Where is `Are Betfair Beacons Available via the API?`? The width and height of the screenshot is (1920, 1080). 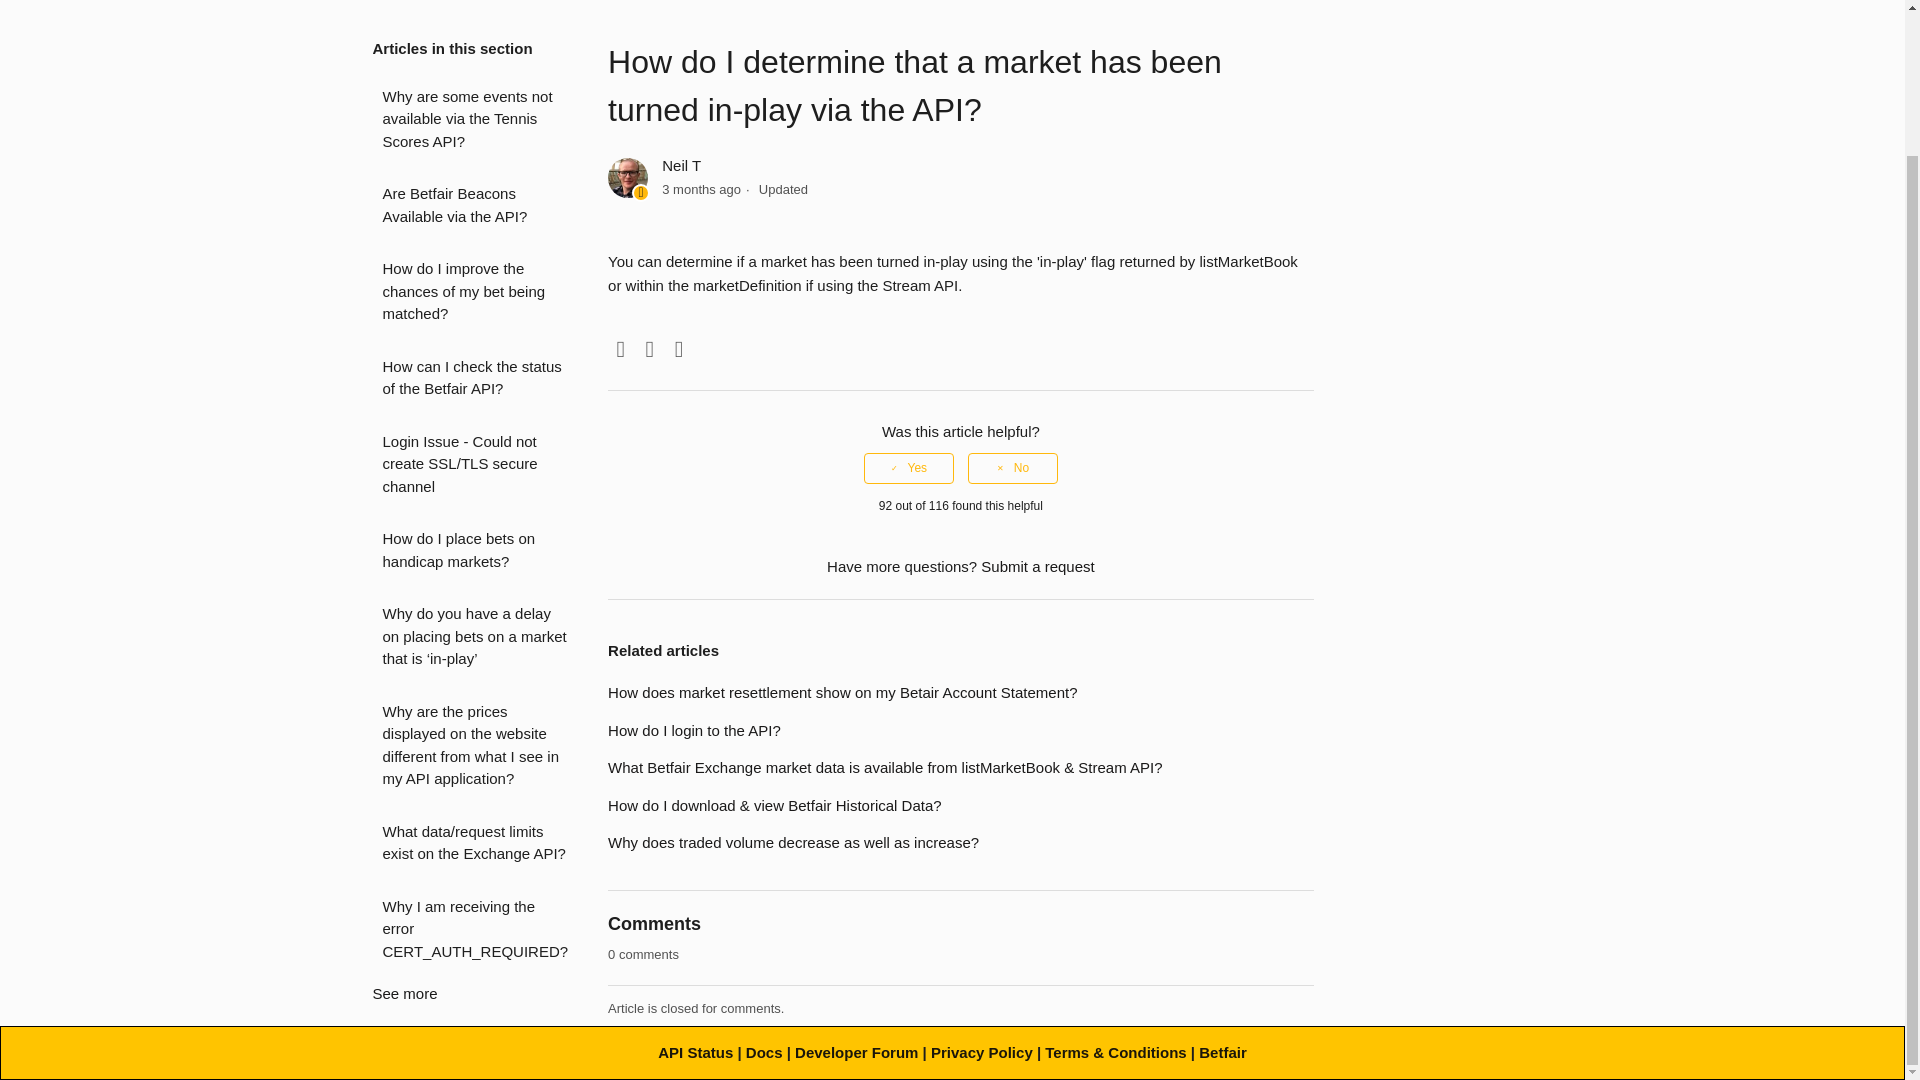
Are Betfair Beacons Available via the API? is located at coordinates (474, 204).